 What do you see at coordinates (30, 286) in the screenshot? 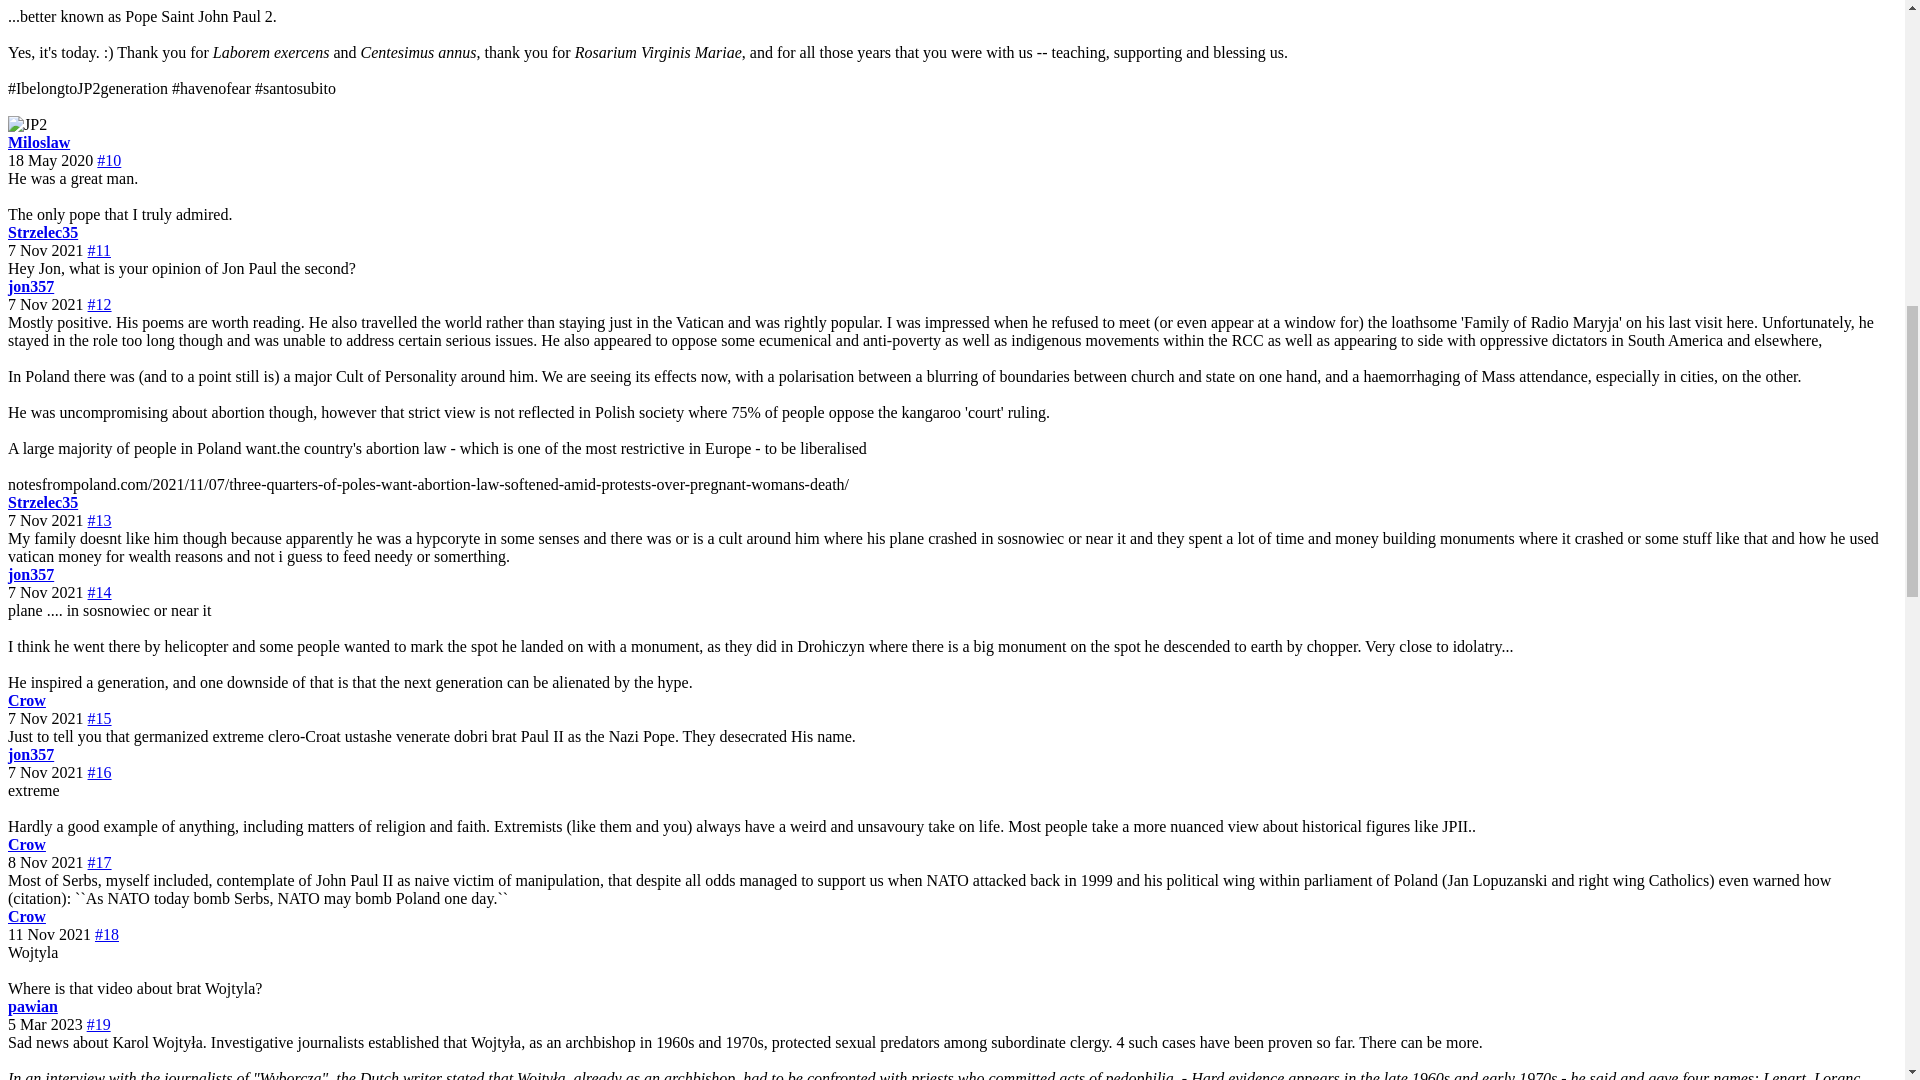
I see `JP2` at bounding box center [30, 286].